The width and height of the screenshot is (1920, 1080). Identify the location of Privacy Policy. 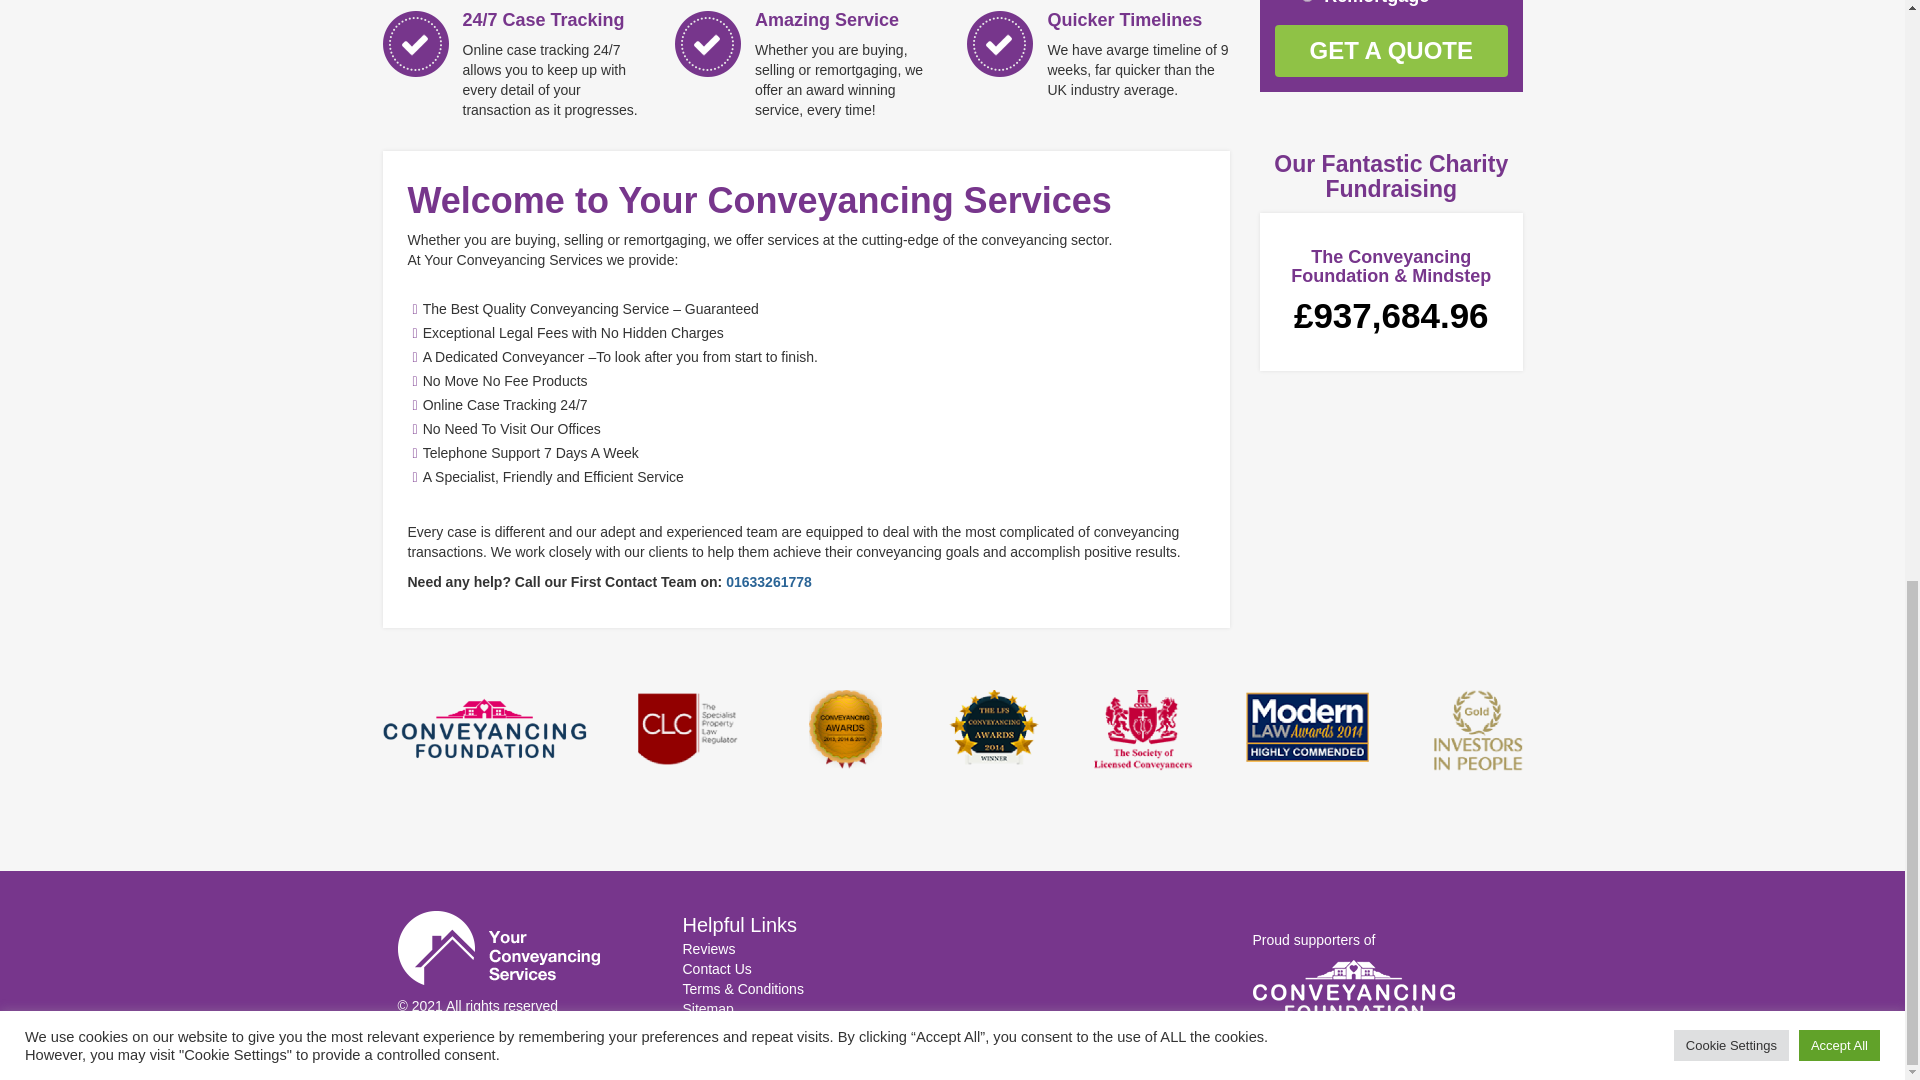
(725, 1028).